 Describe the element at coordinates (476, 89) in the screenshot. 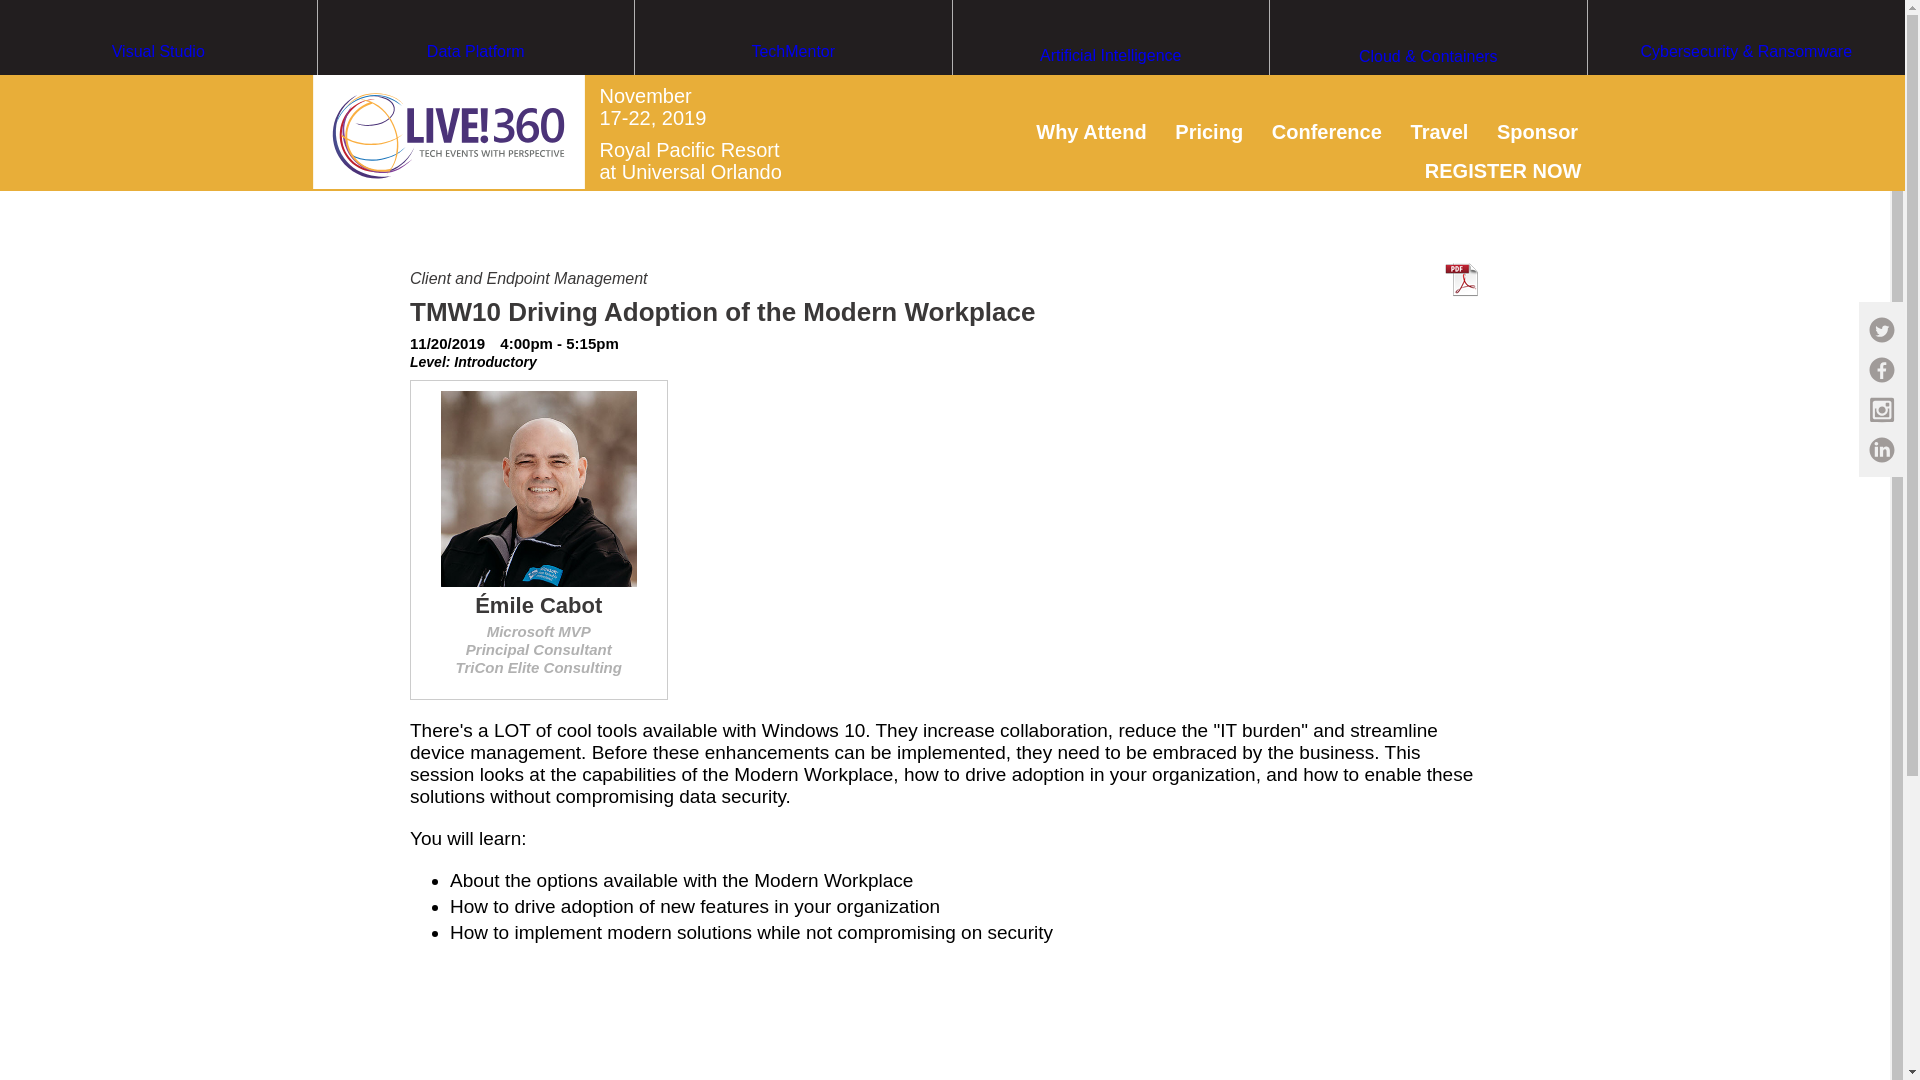

I see `Data Platform` at that location.